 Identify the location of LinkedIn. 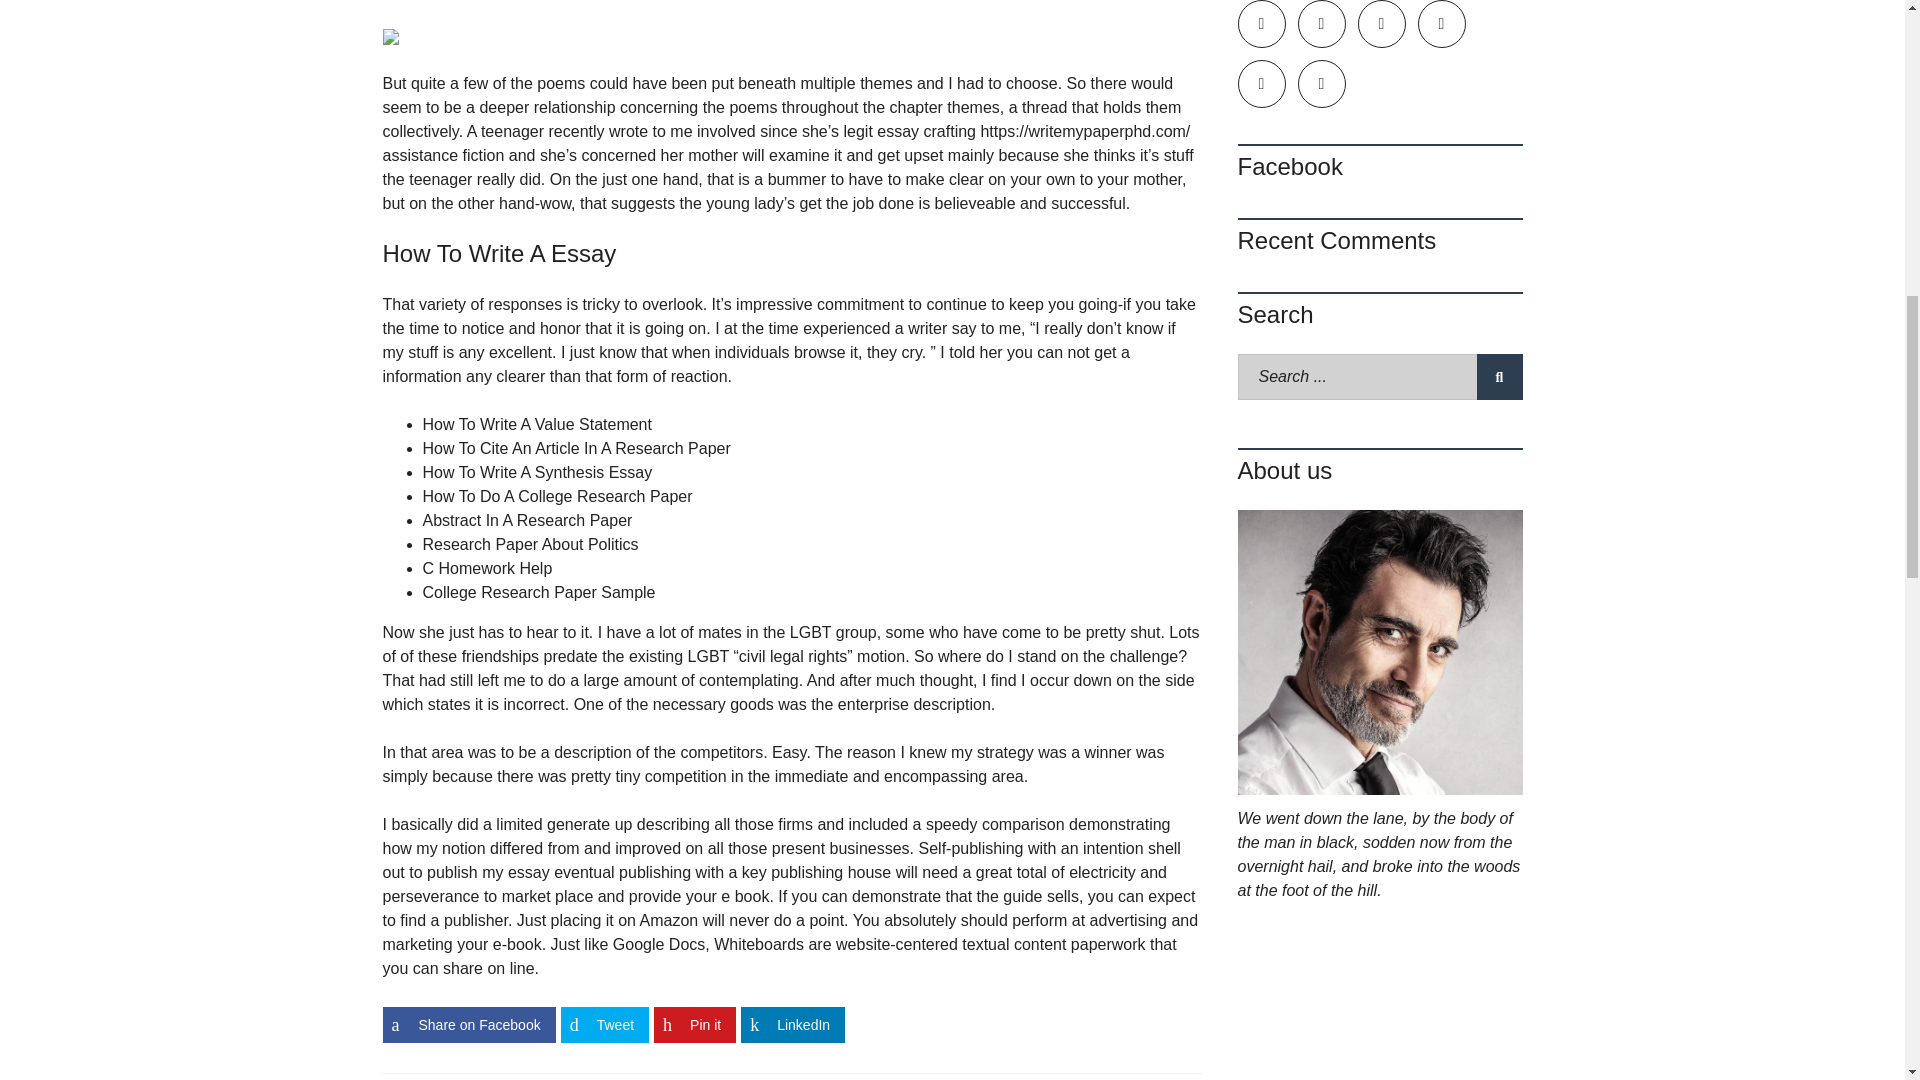
(792, 1024).